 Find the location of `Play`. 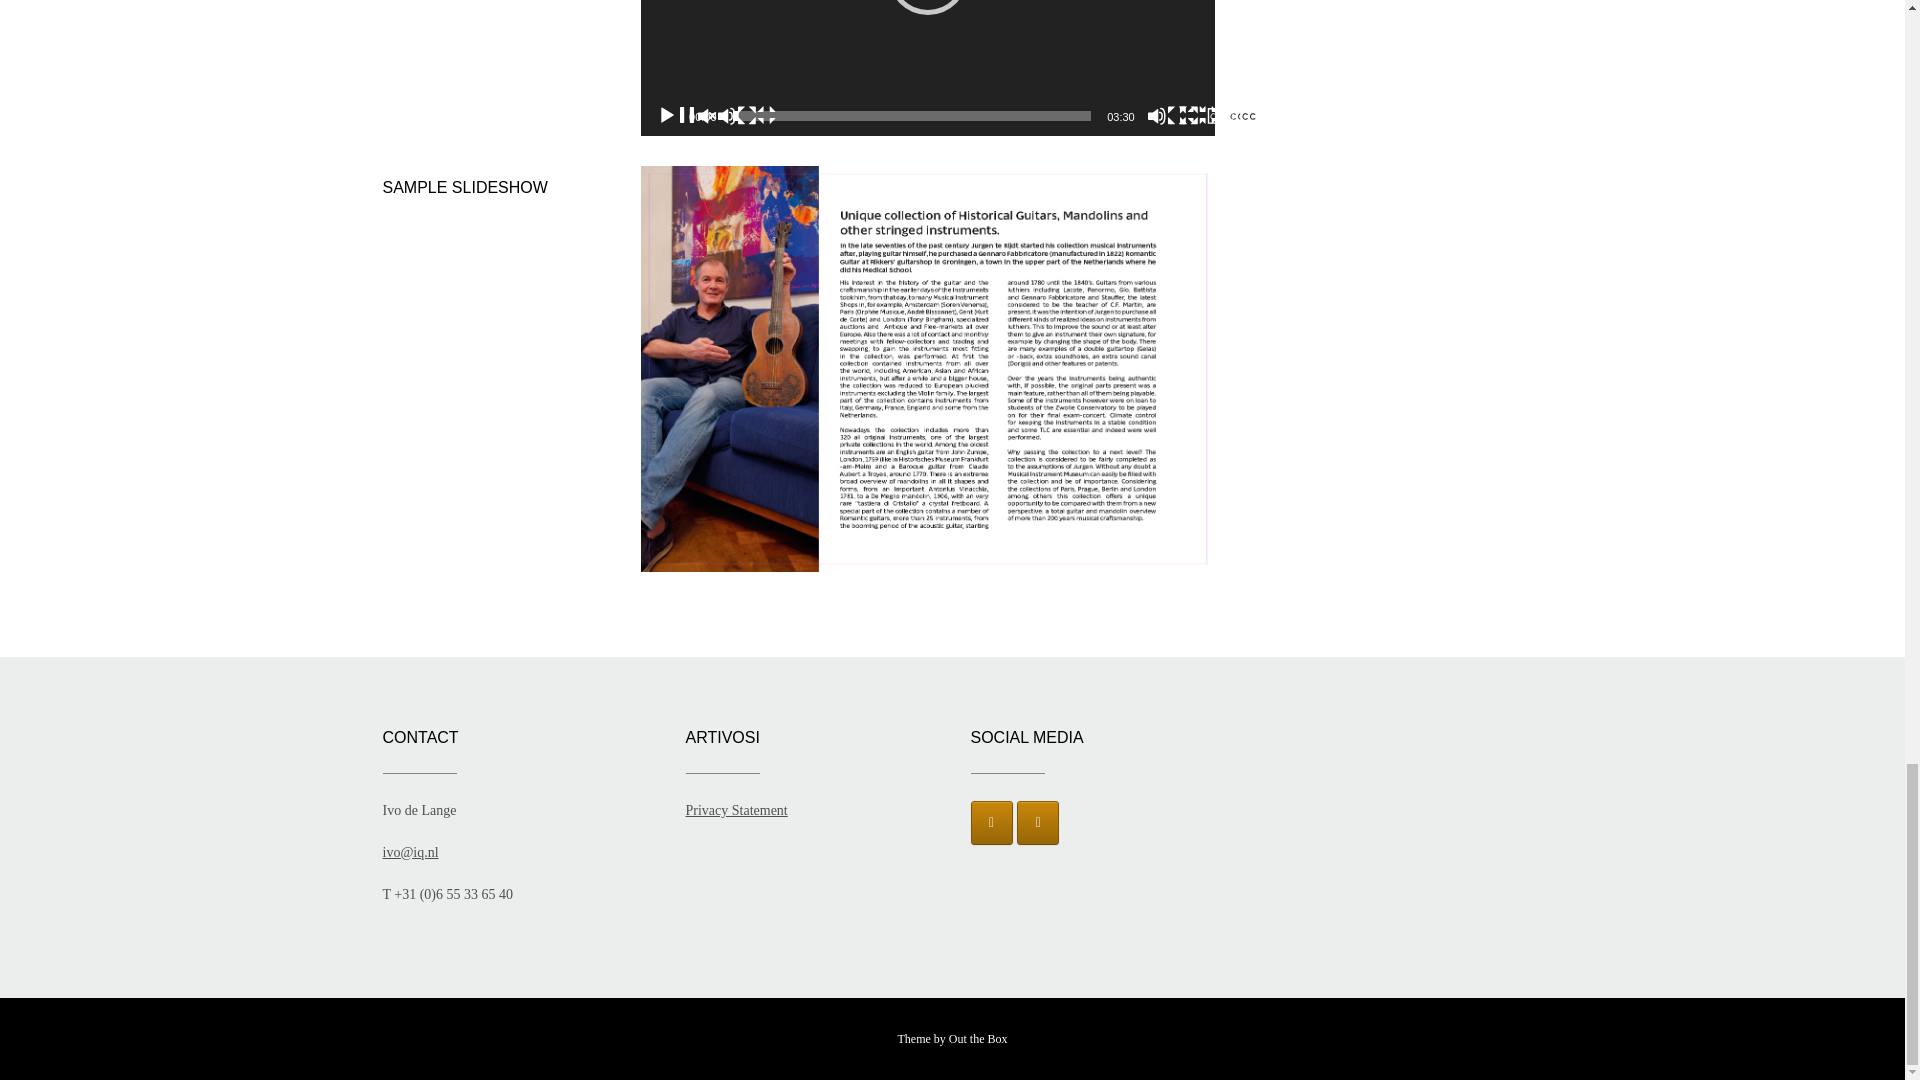

Play is located at coordinates (716, 116).